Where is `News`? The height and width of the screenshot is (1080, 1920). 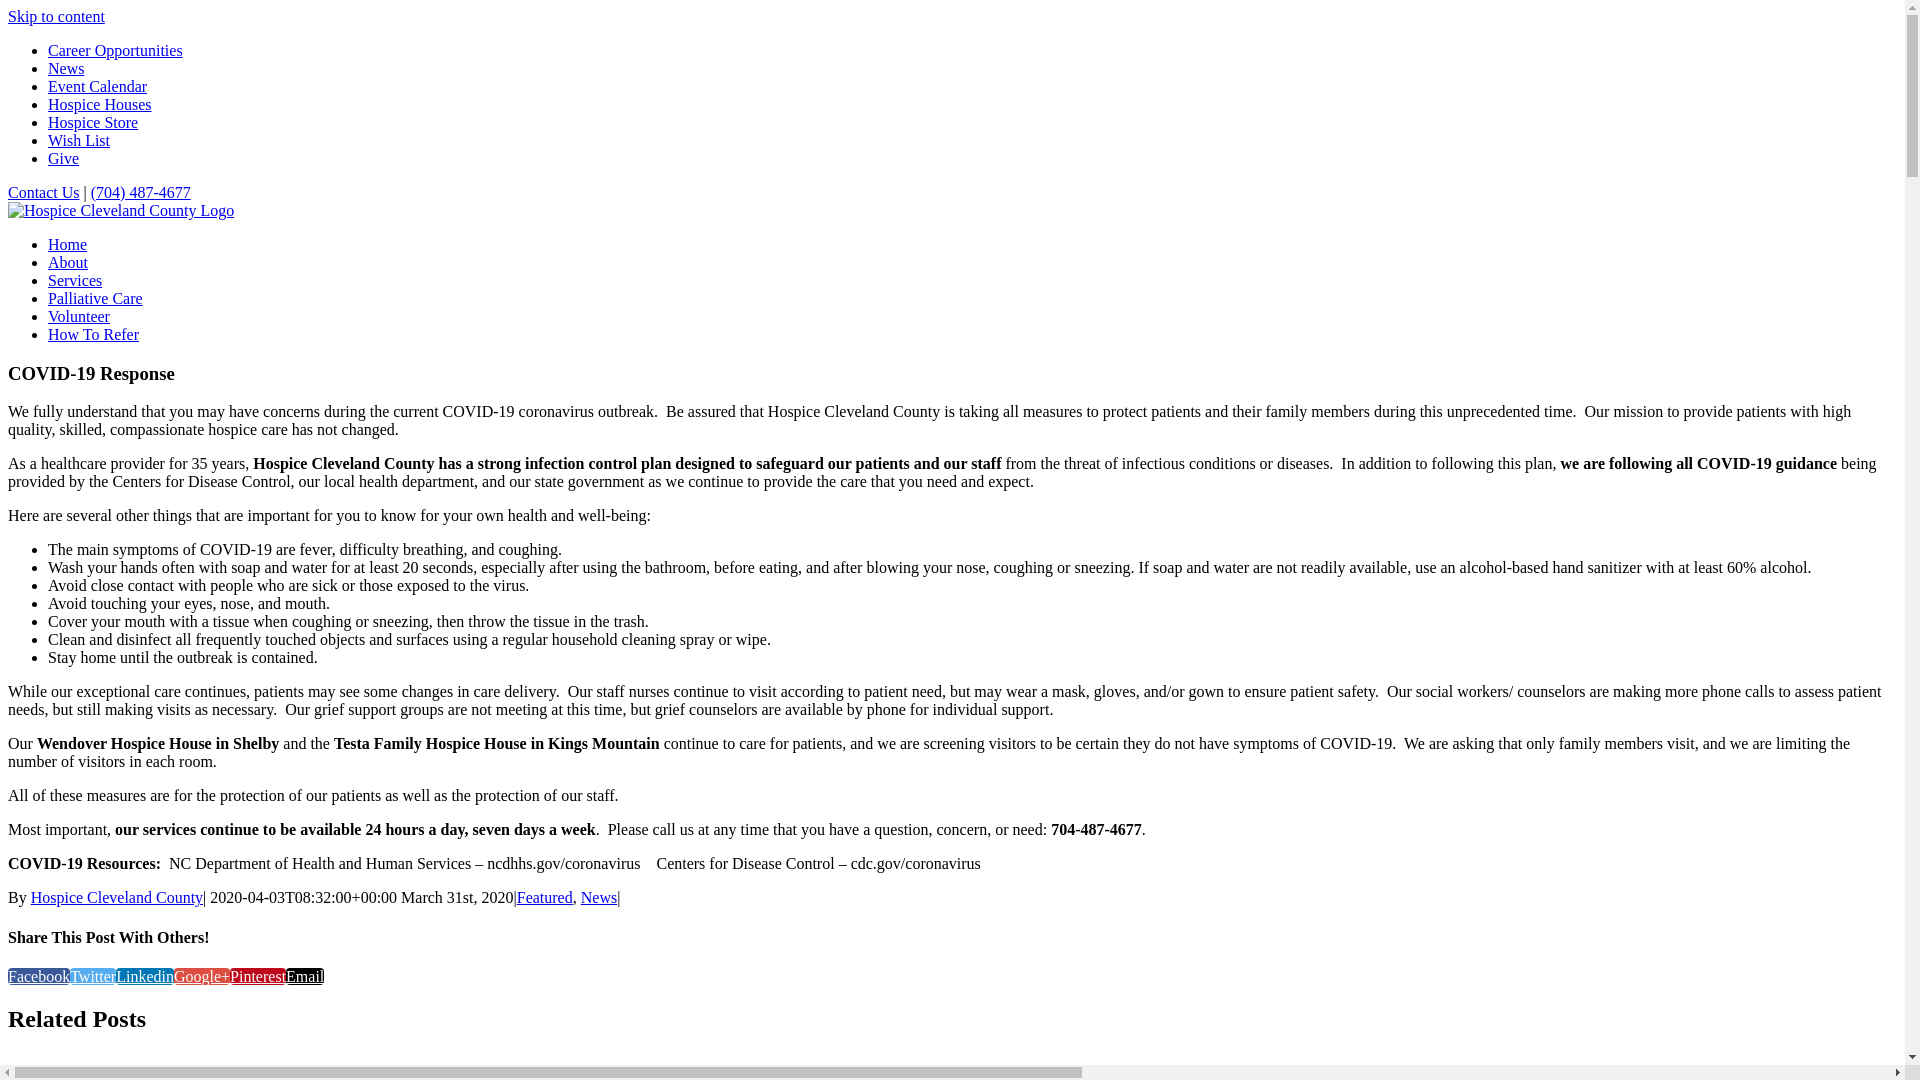 News is located at coordinates (599, 898).